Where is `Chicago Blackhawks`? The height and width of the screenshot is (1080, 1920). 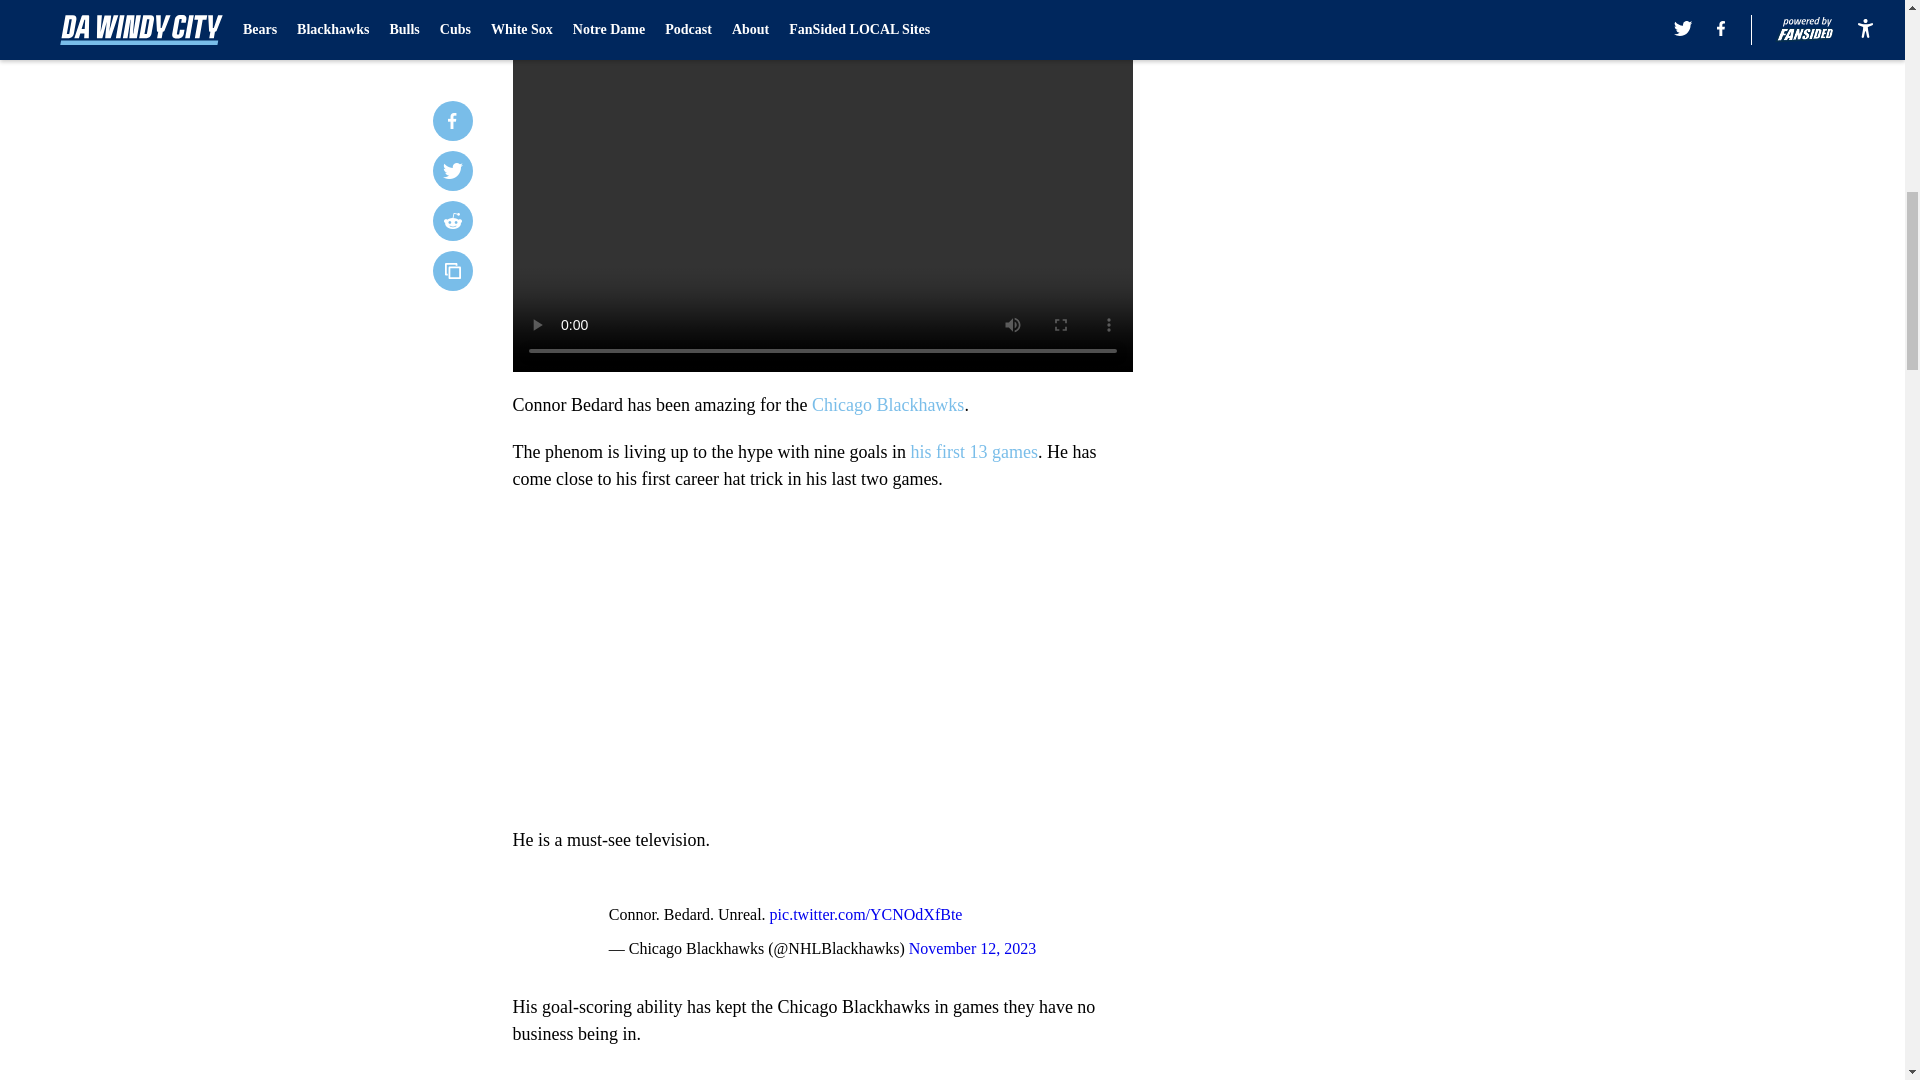
Chicago Blackhawks is located at coordinates (888, 404).